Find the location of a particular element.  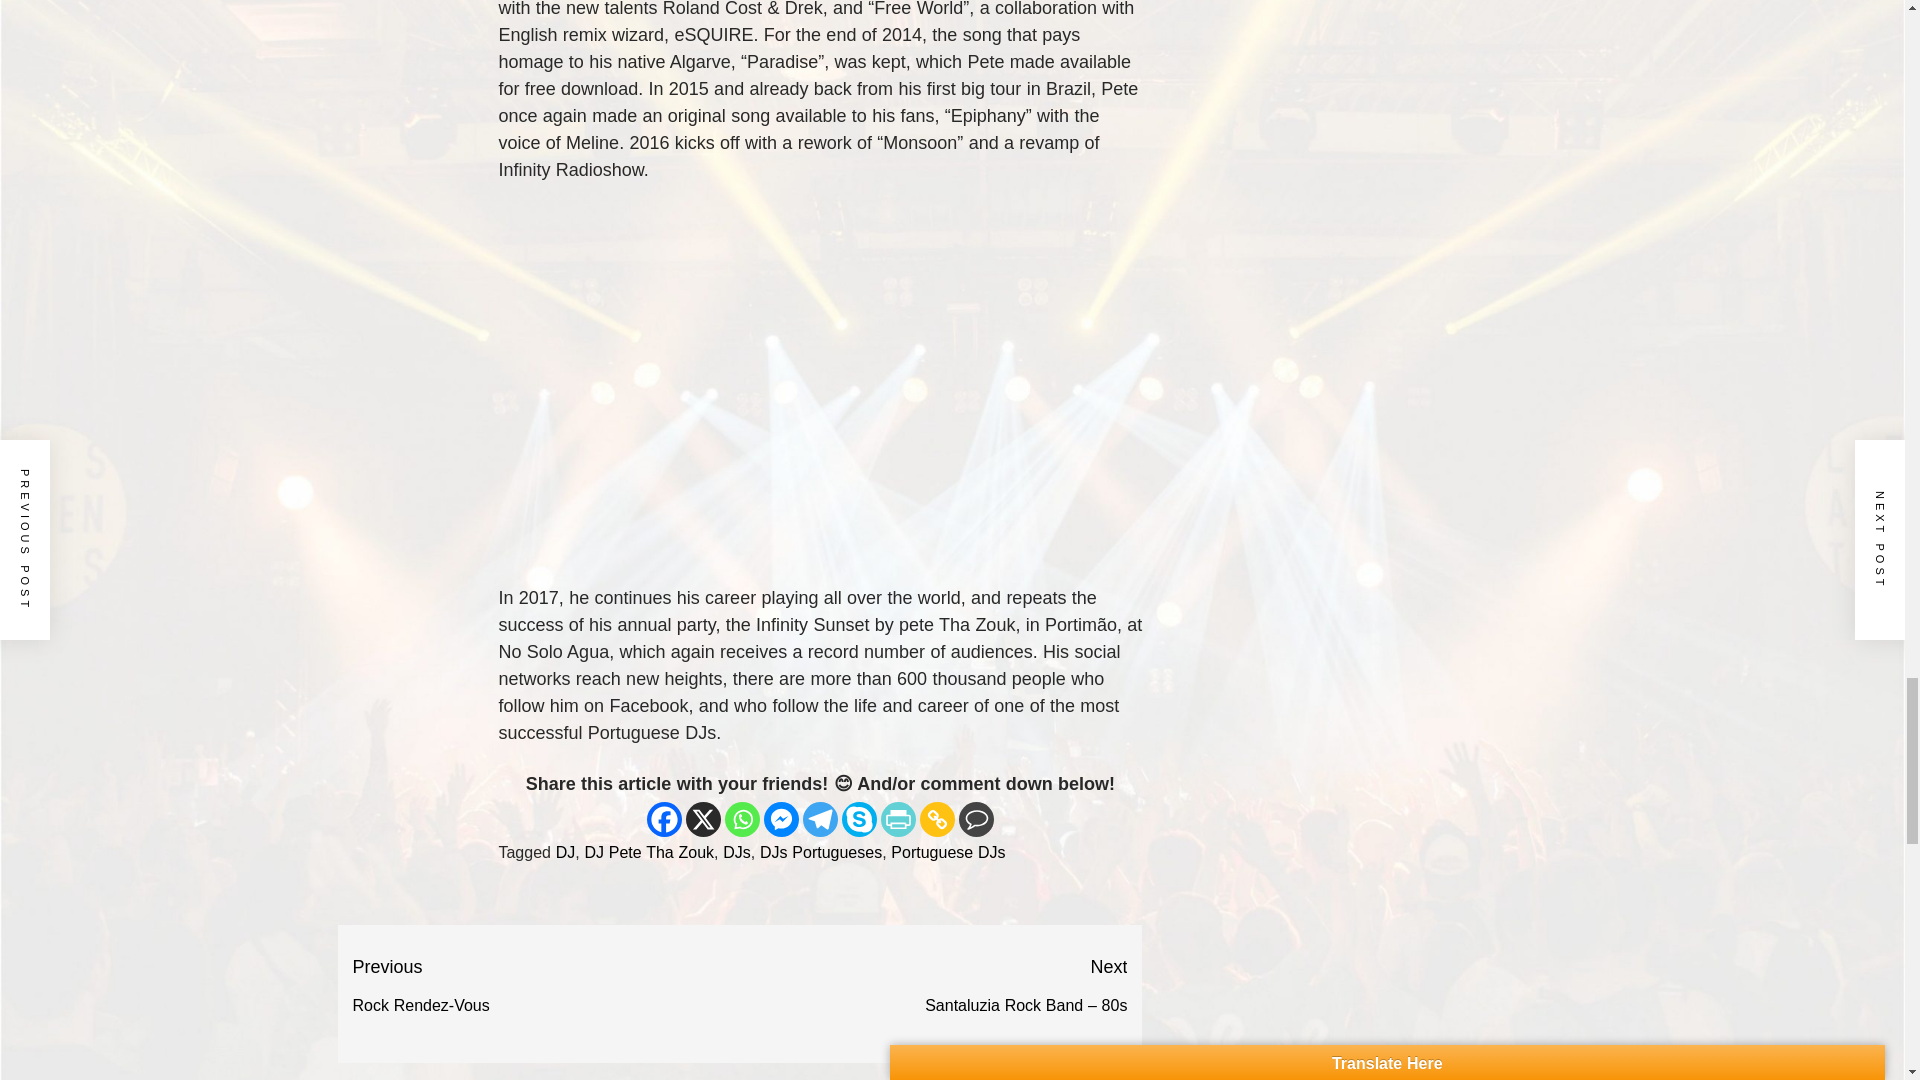

DJ is located at coordinates (976, 820).